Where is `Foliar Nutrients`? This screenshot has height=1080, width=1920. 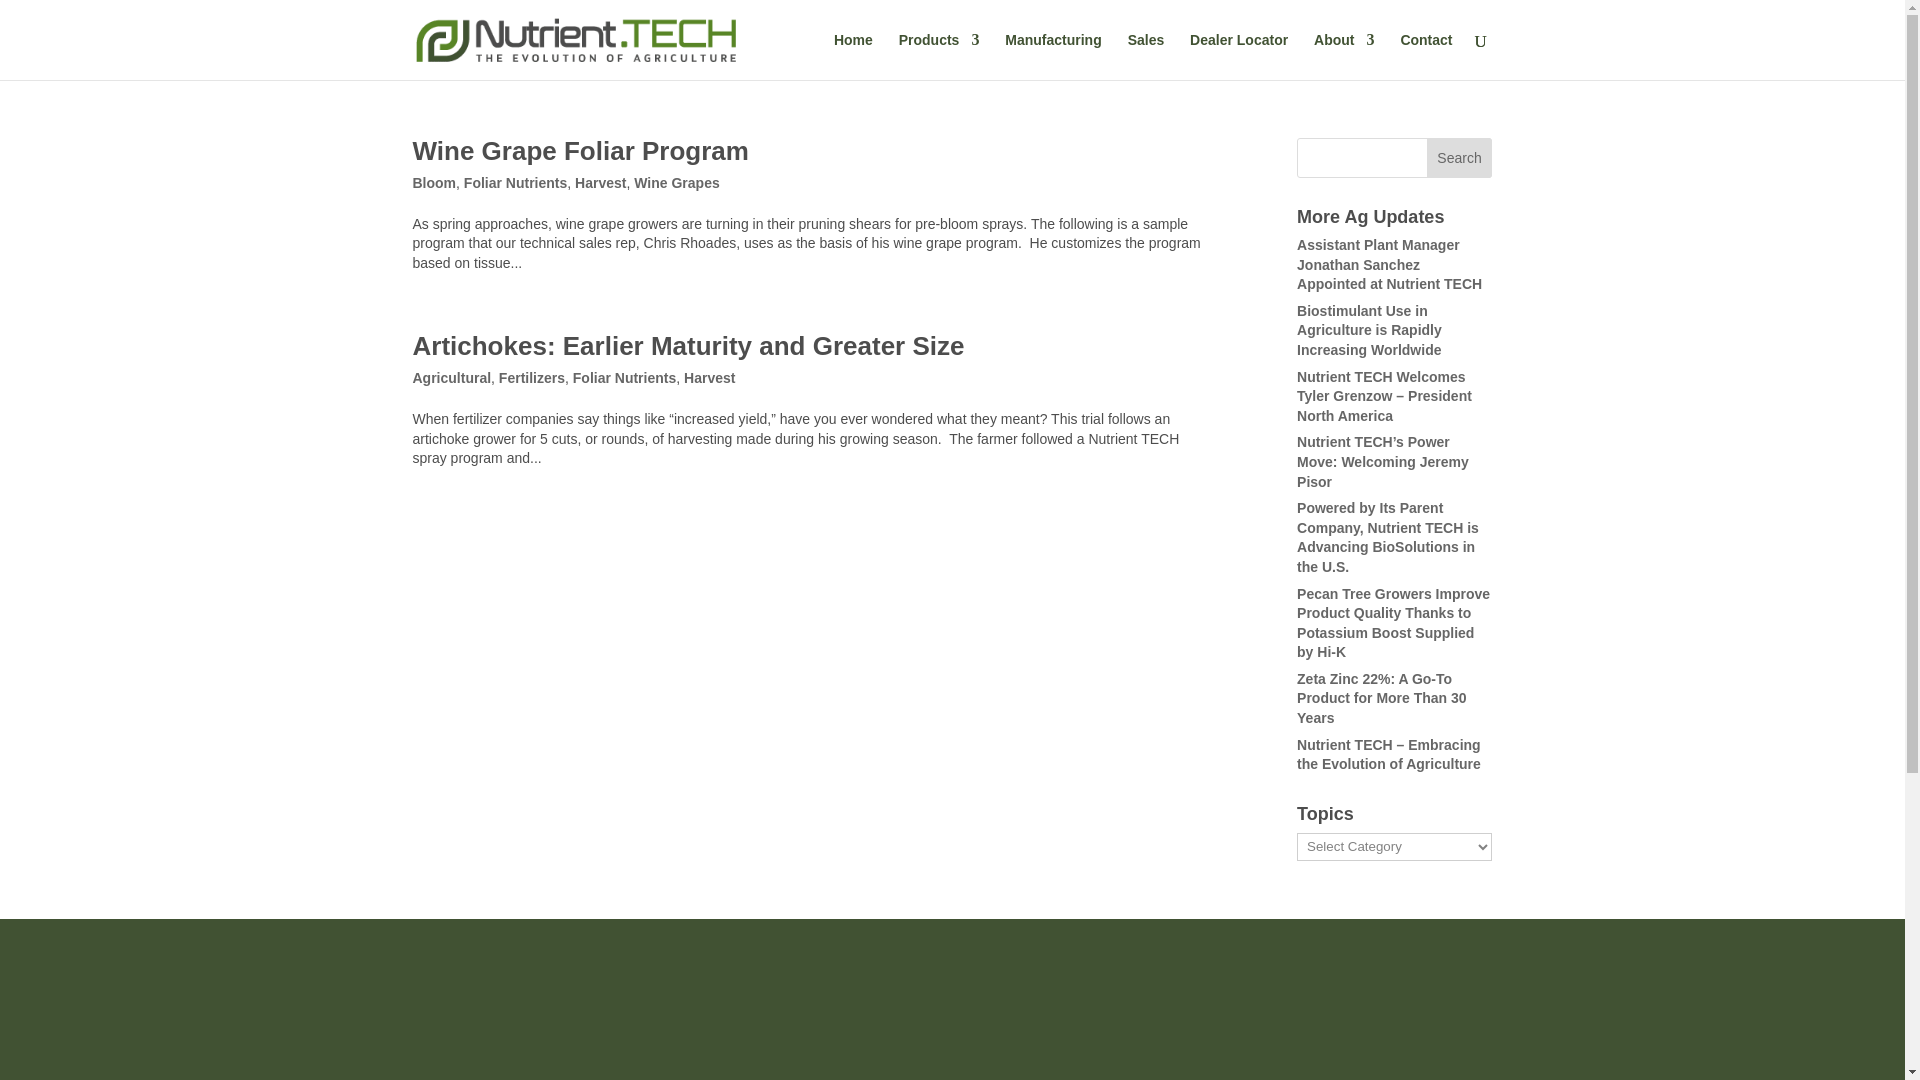
Foliar Nutrients is located at coordinates (515, 182).